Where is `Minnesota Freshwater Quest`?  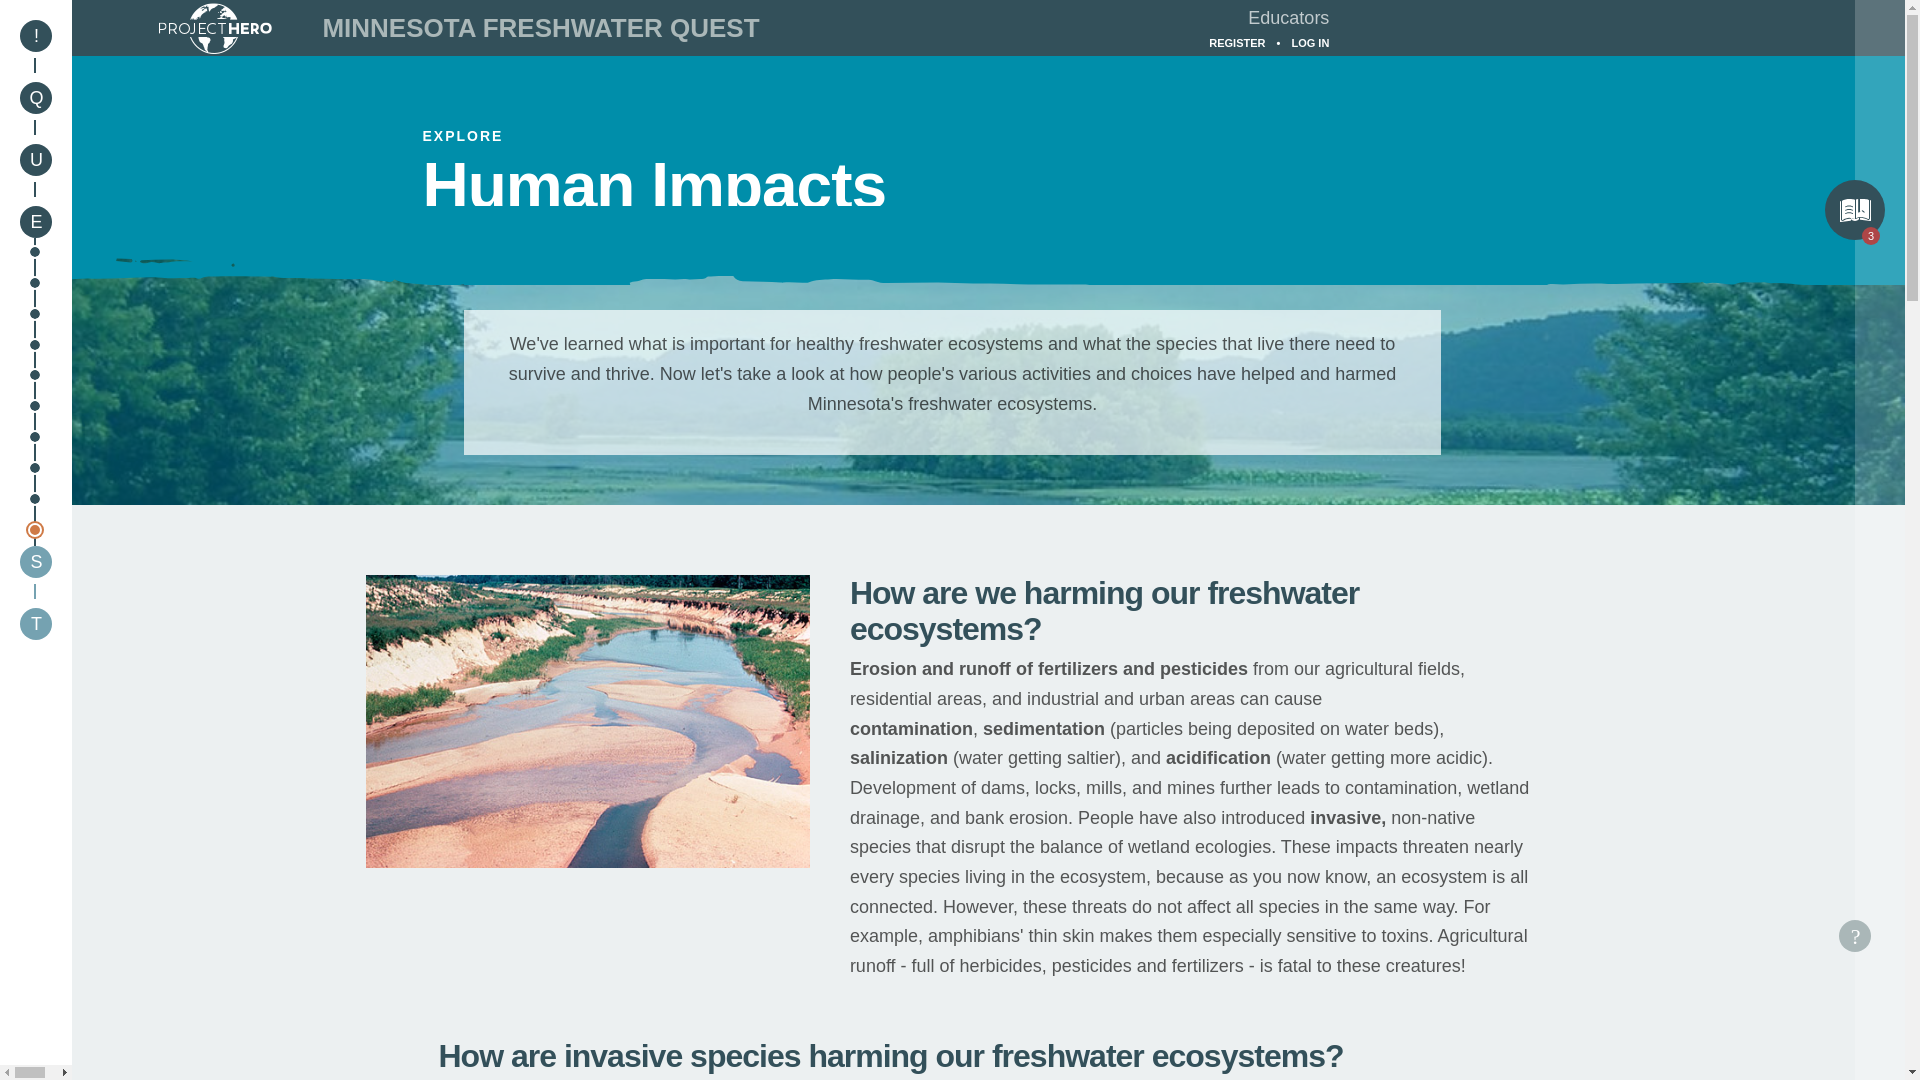
Minnesota Freshwater Quest is located at coordinates (540, 28).